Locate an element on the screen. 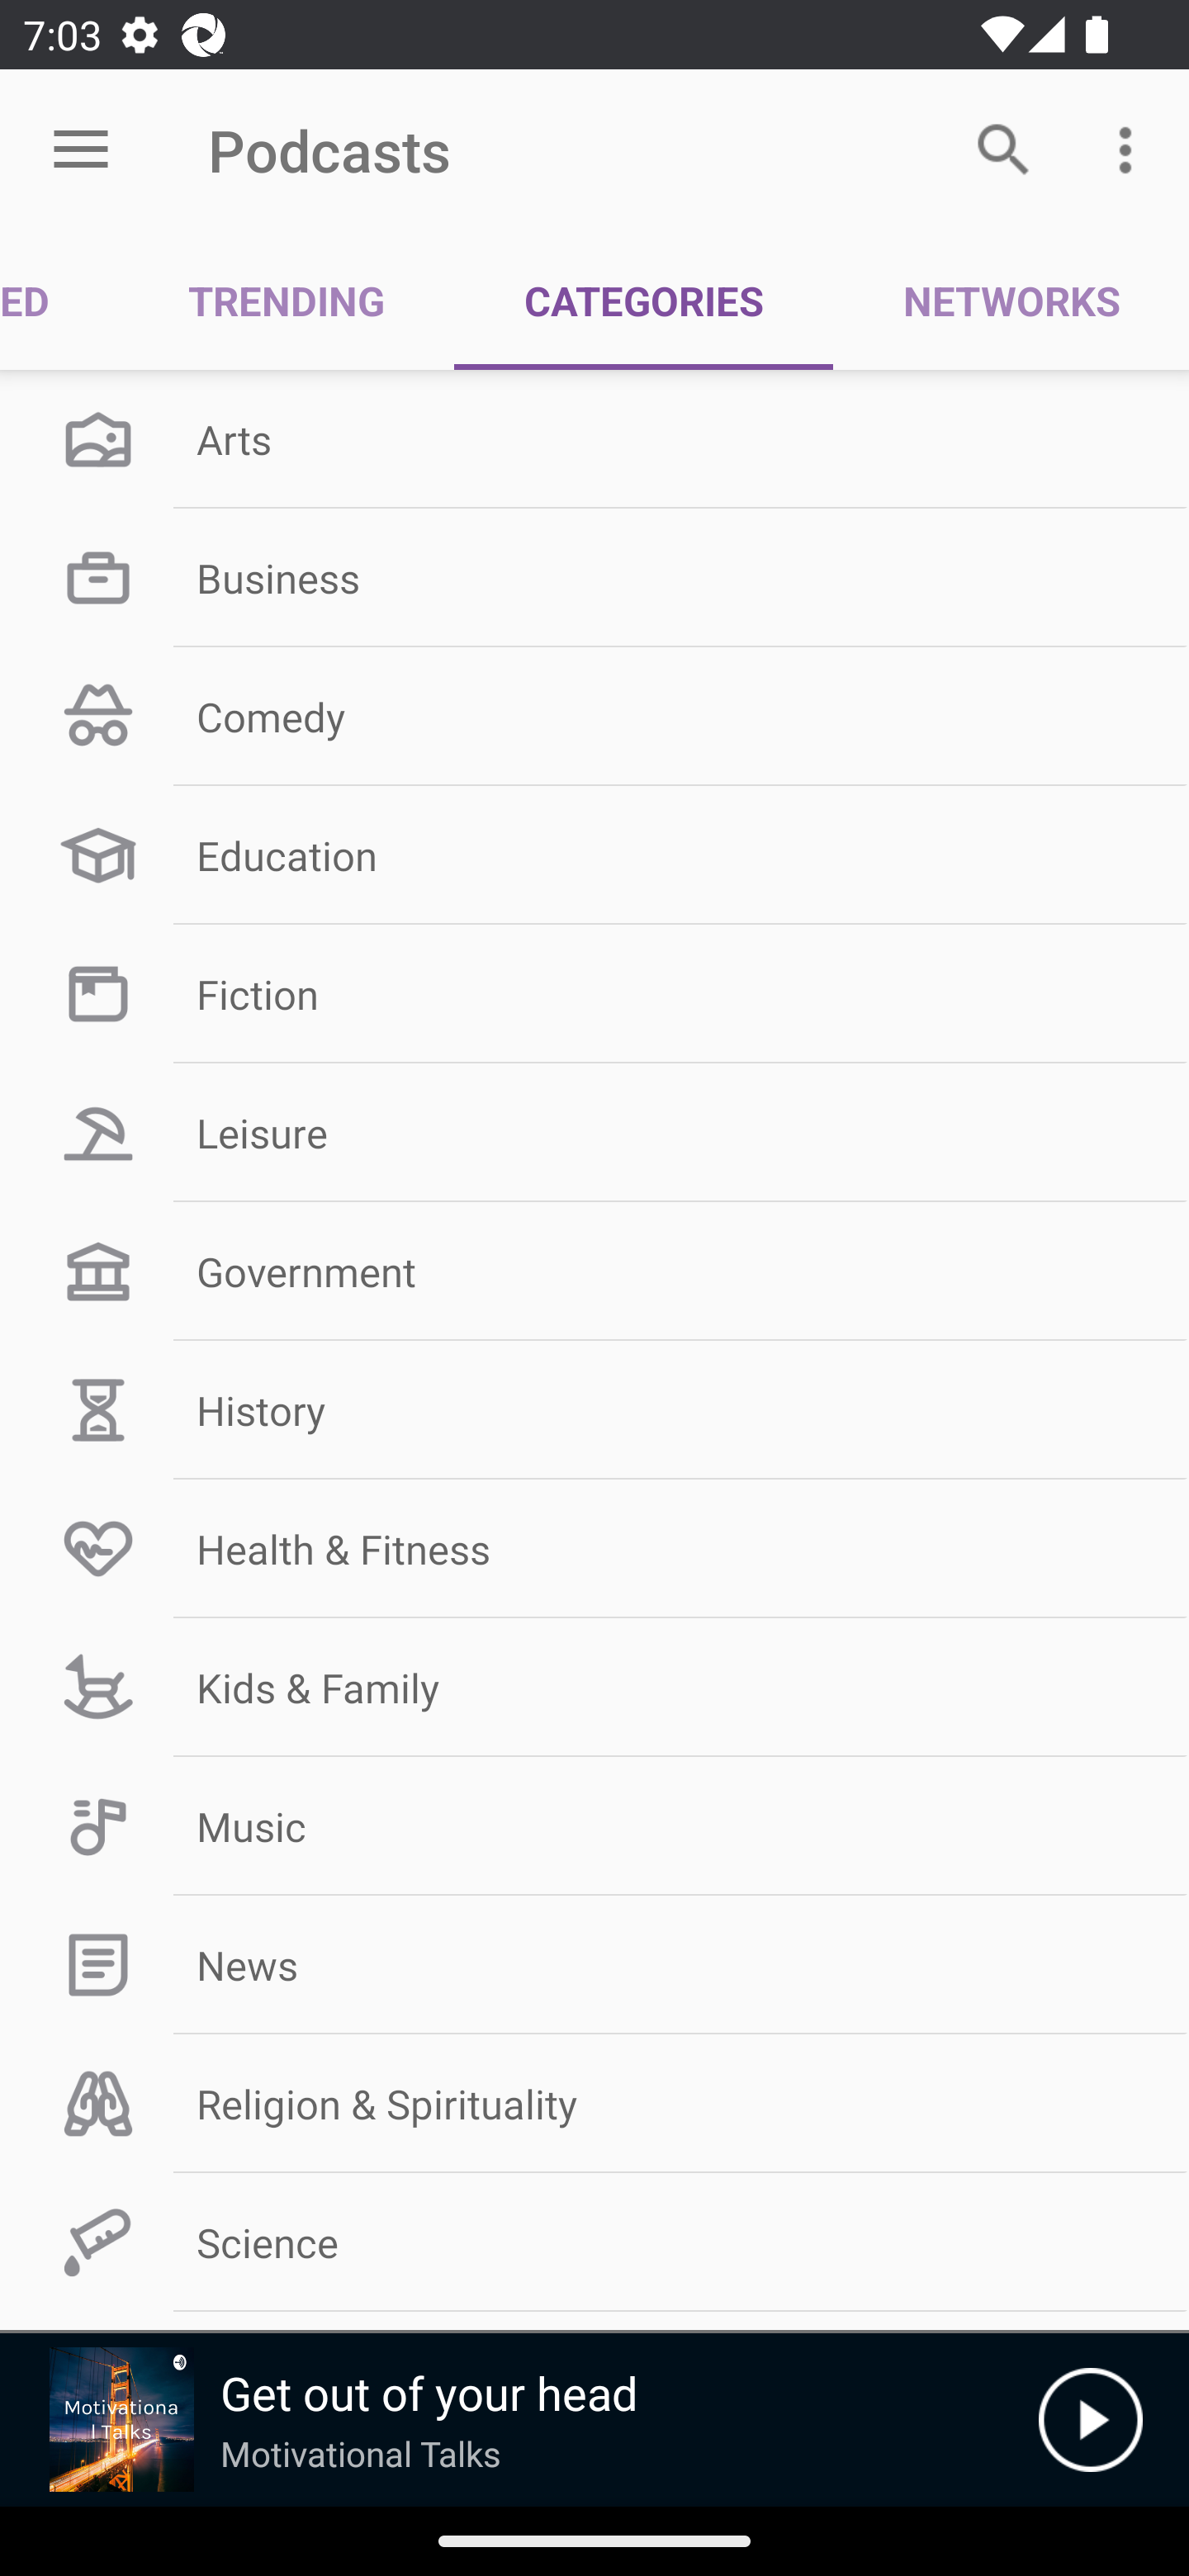  Search is located at coordinates (1004, 149).